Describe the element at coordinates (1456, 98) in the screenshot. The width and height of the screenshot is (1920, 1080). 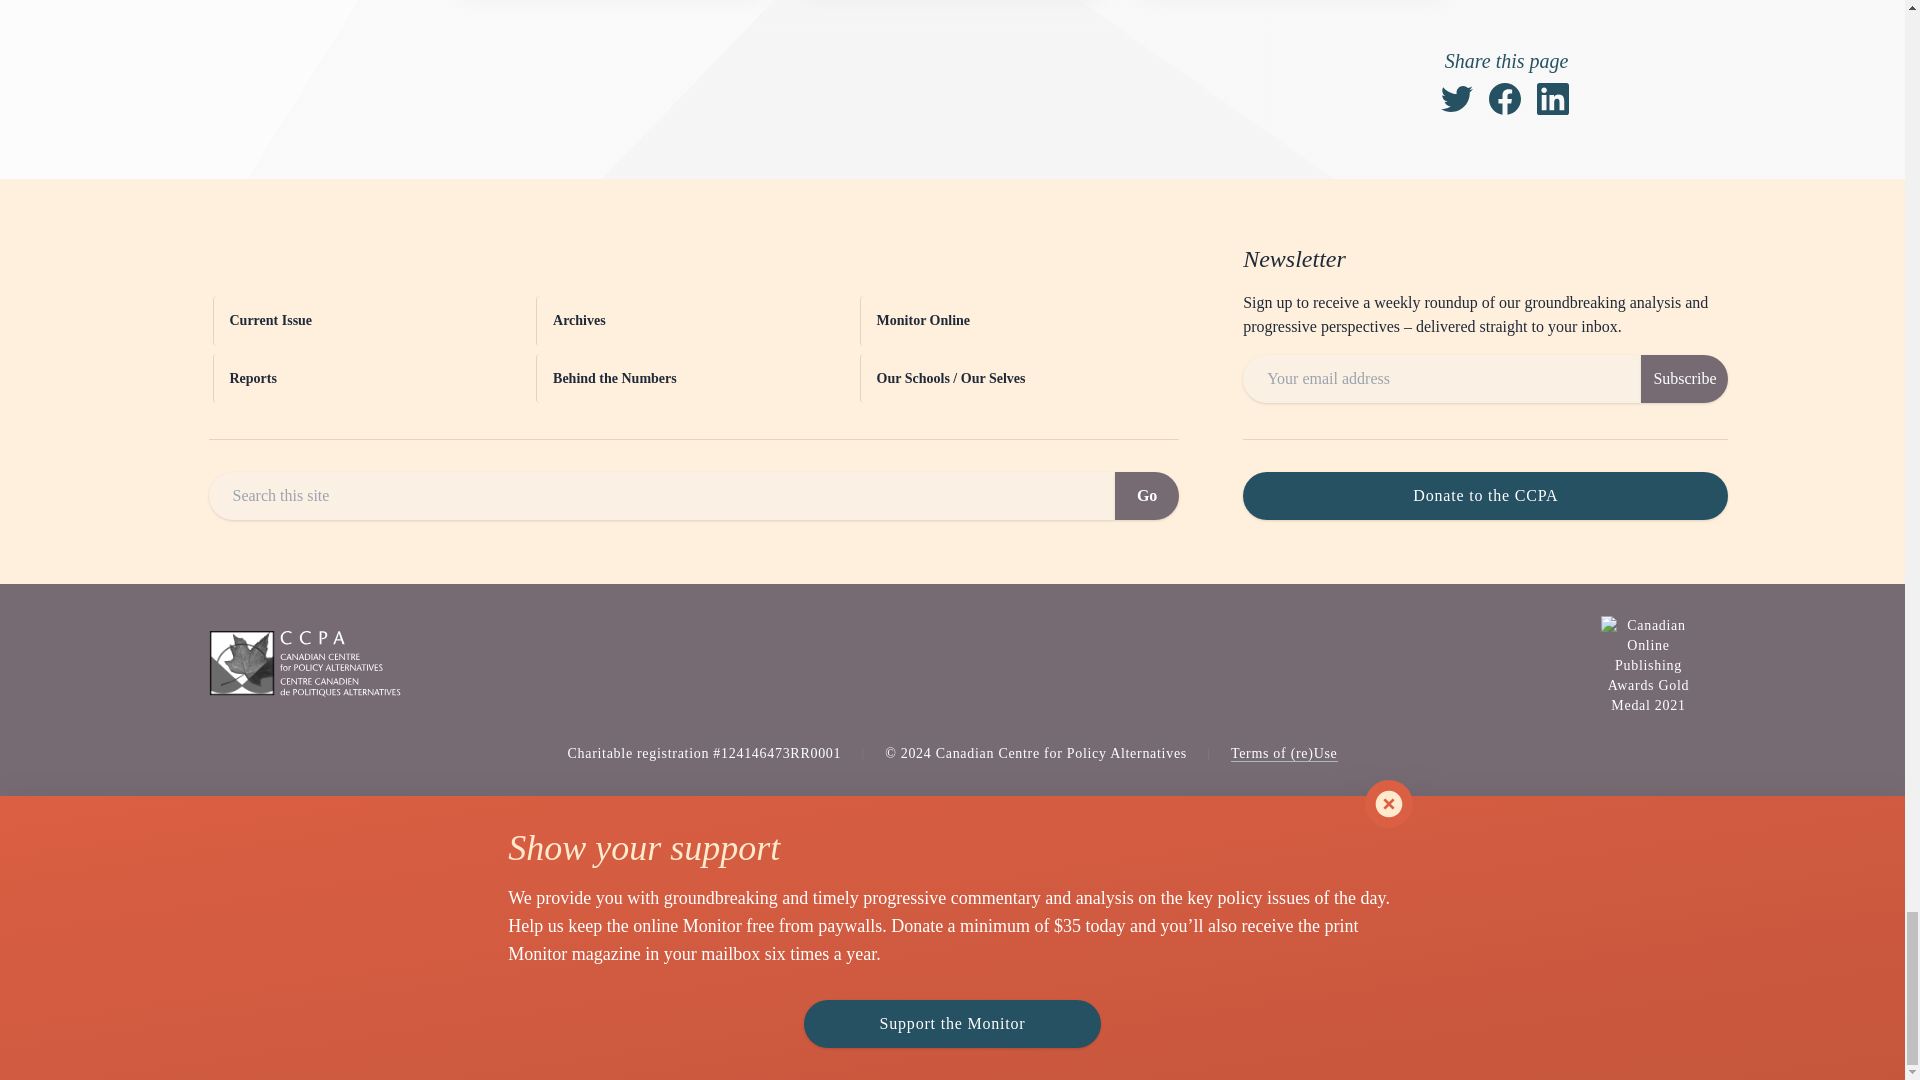
I see `Tweet` at that location.